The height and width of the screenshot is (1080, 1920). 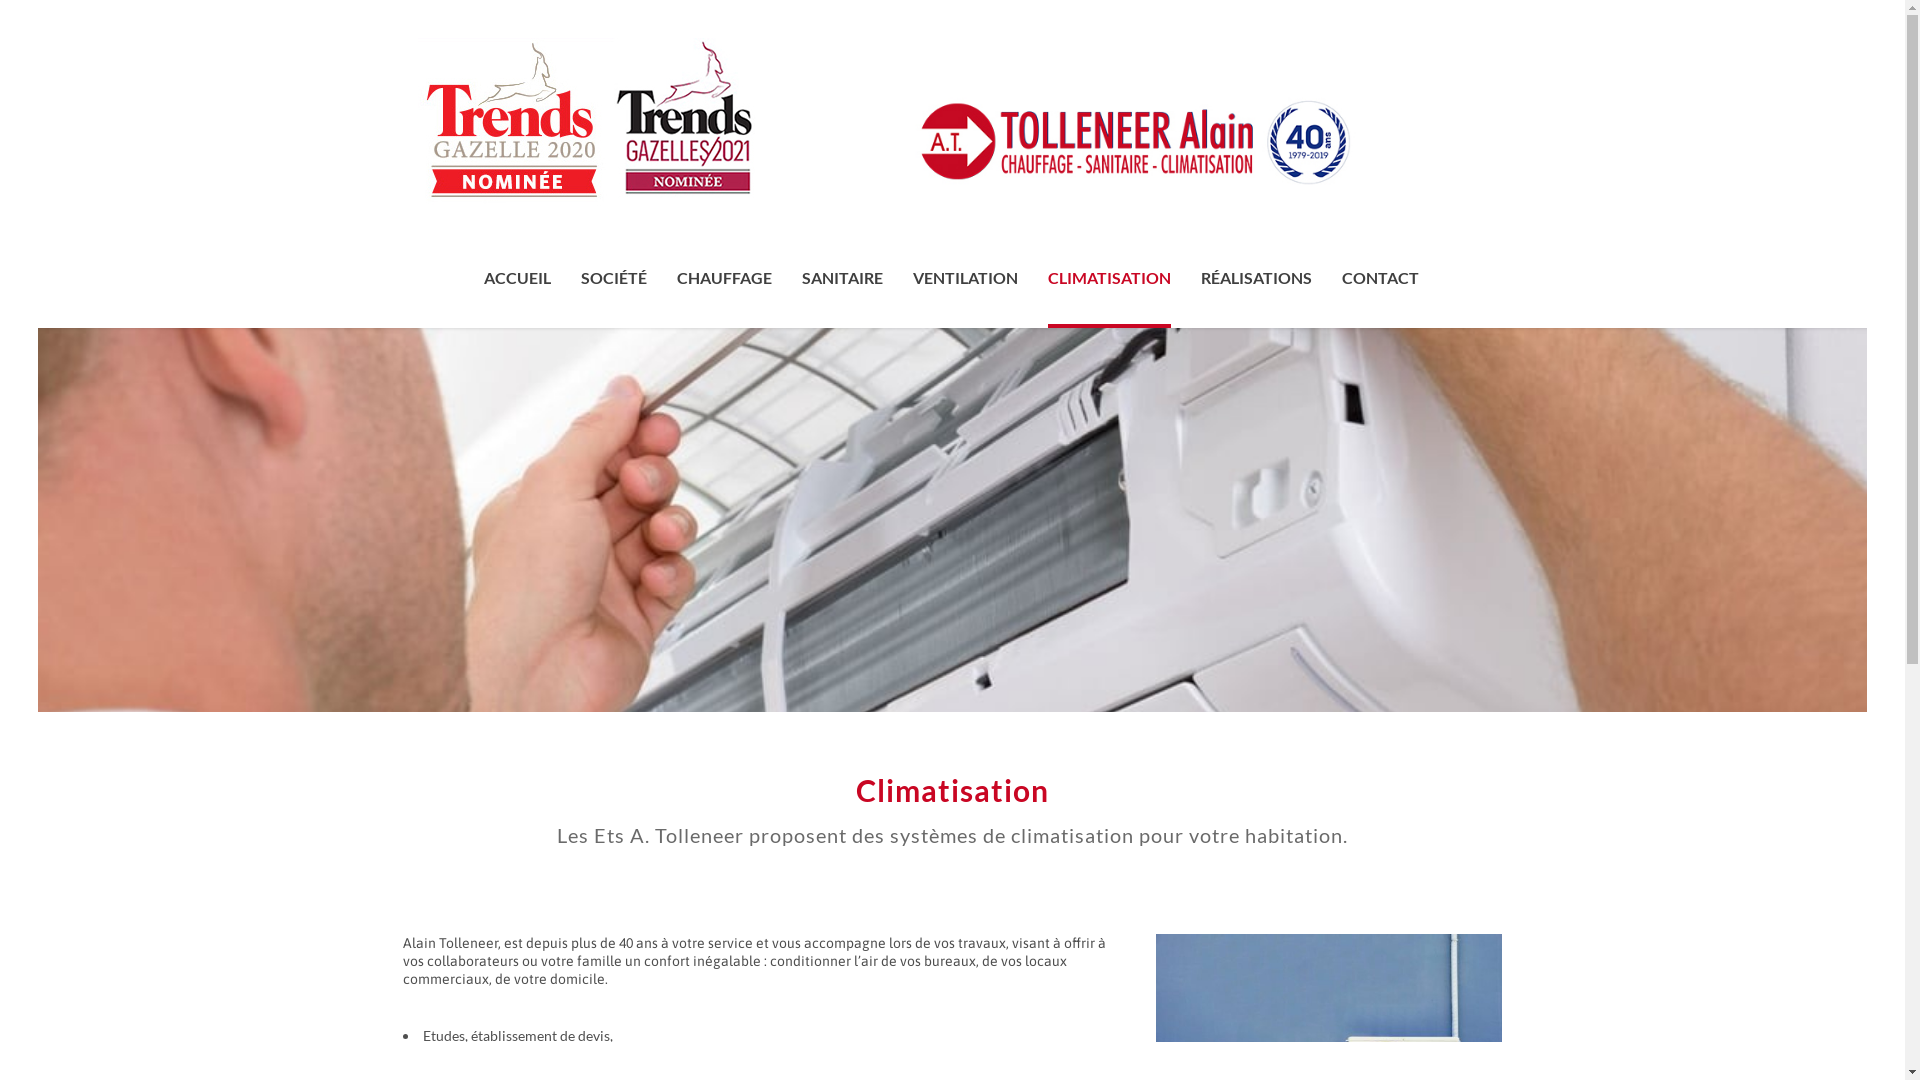 What do you see at coordinates (1380, 277) in the screenshot?
I see `CONTACT` at bounding box center [1380, 277].